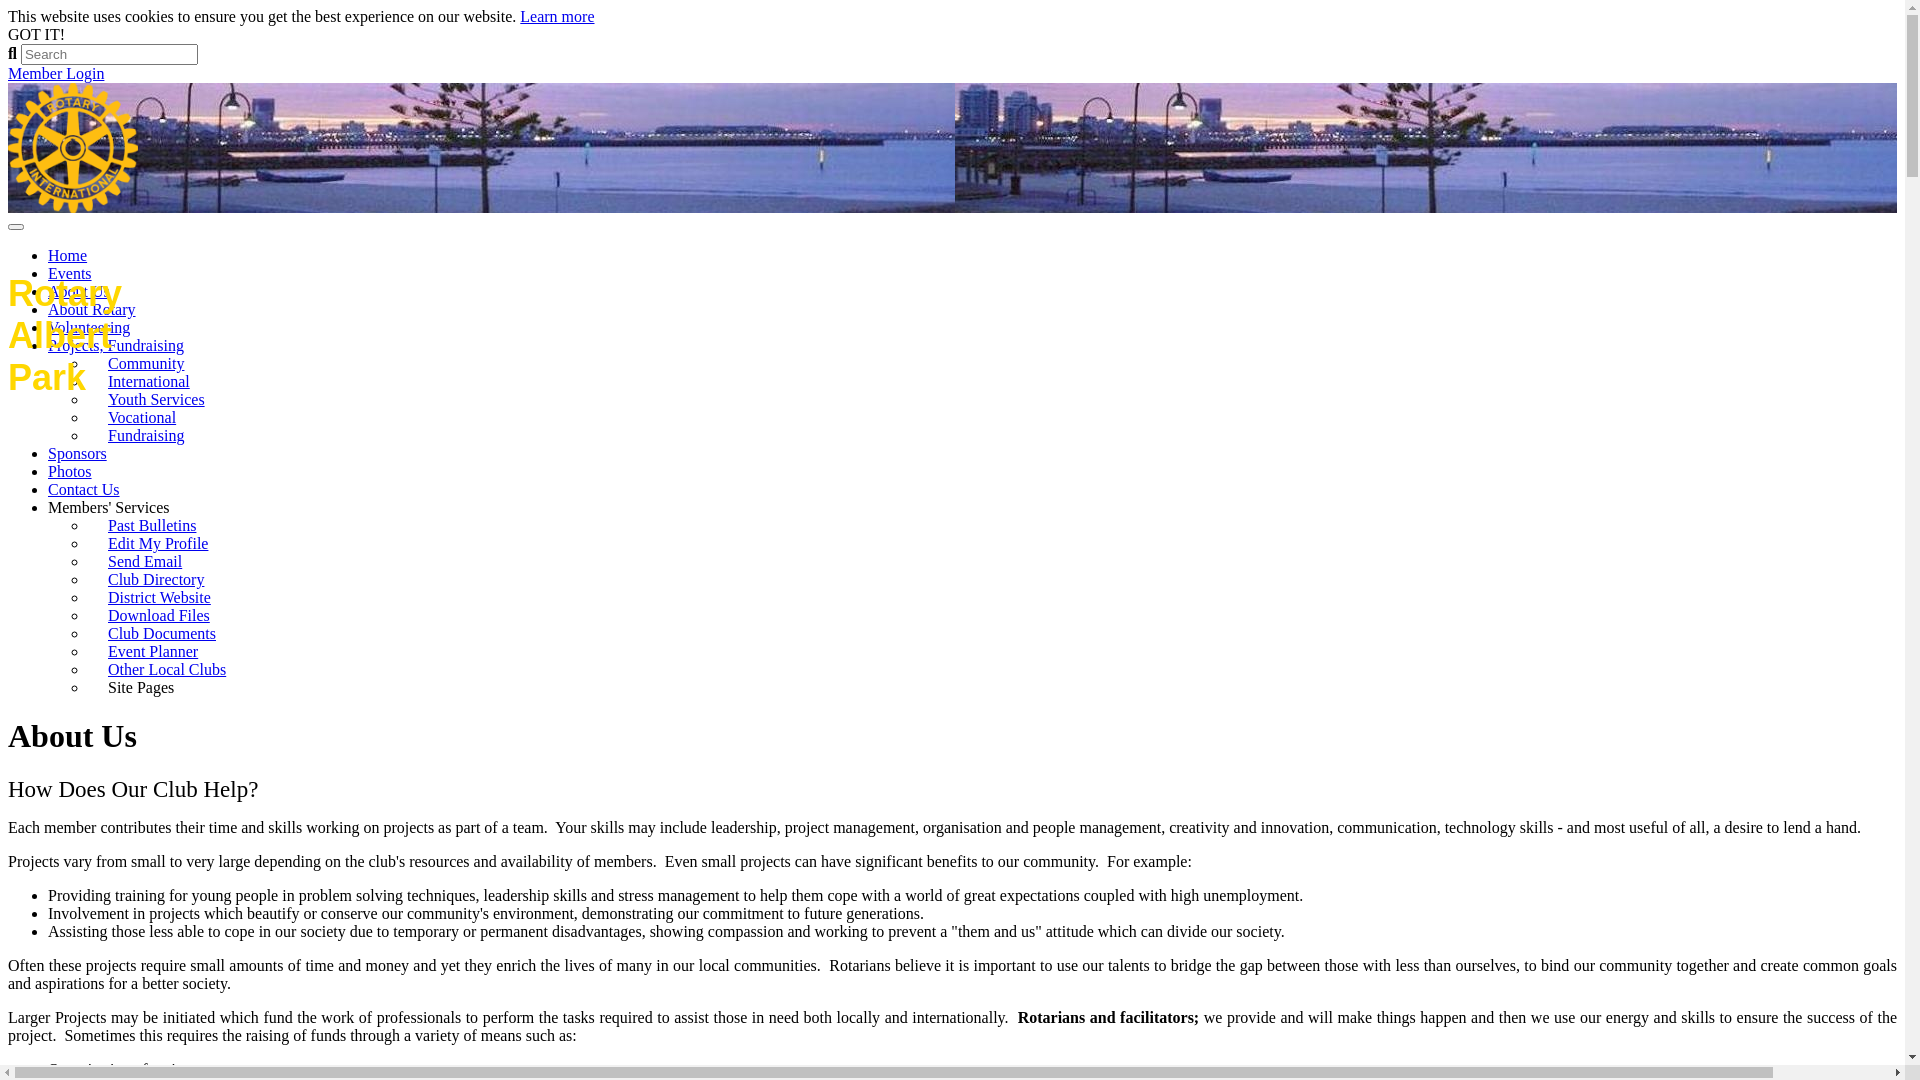 This screenshot has height=1080, width=1920. I want to click on Events, so click(70, 274).